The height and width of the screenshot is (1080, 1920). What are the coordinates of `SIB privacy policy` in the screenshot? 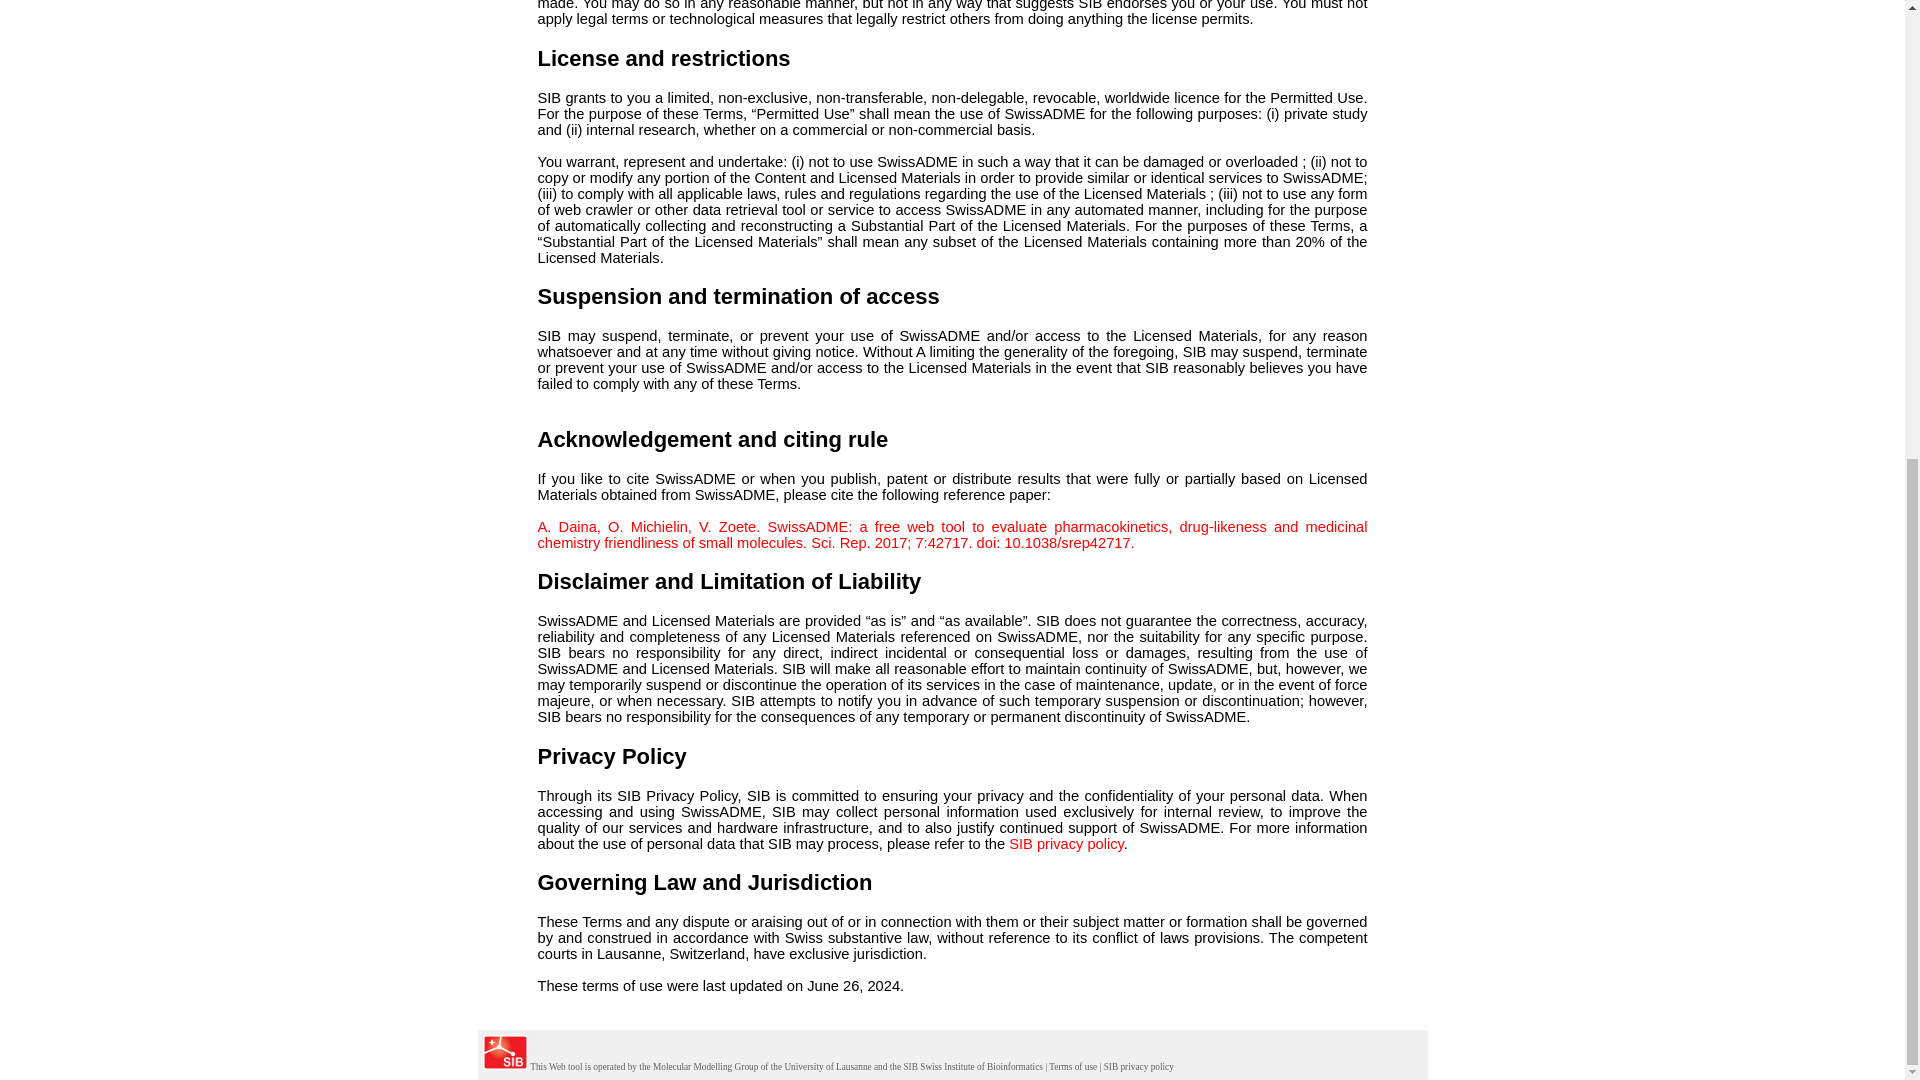 It's located at (1066, 844).